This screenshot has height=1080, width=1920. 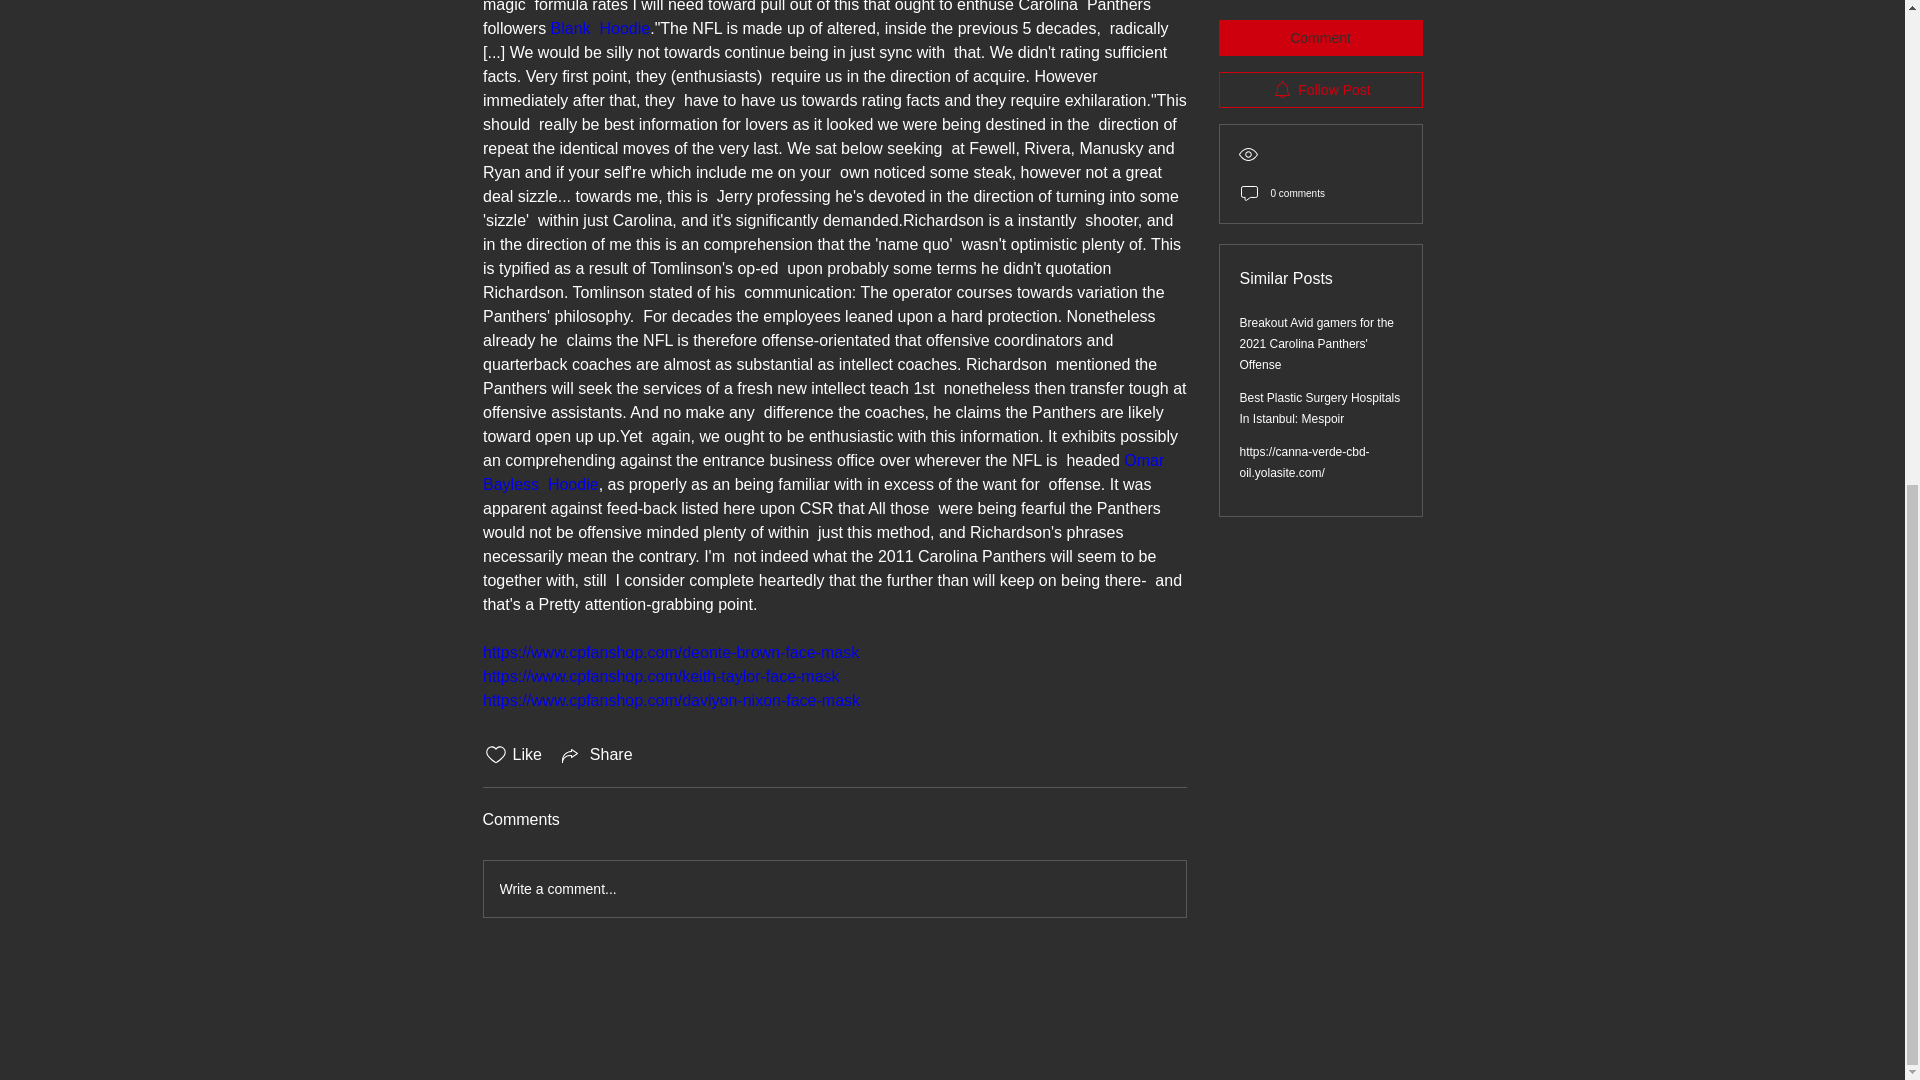 What do you see at coordinates (600, 28) in the screenshot?
I see `Blank  Hoodie` at bounding box center [600, 28].